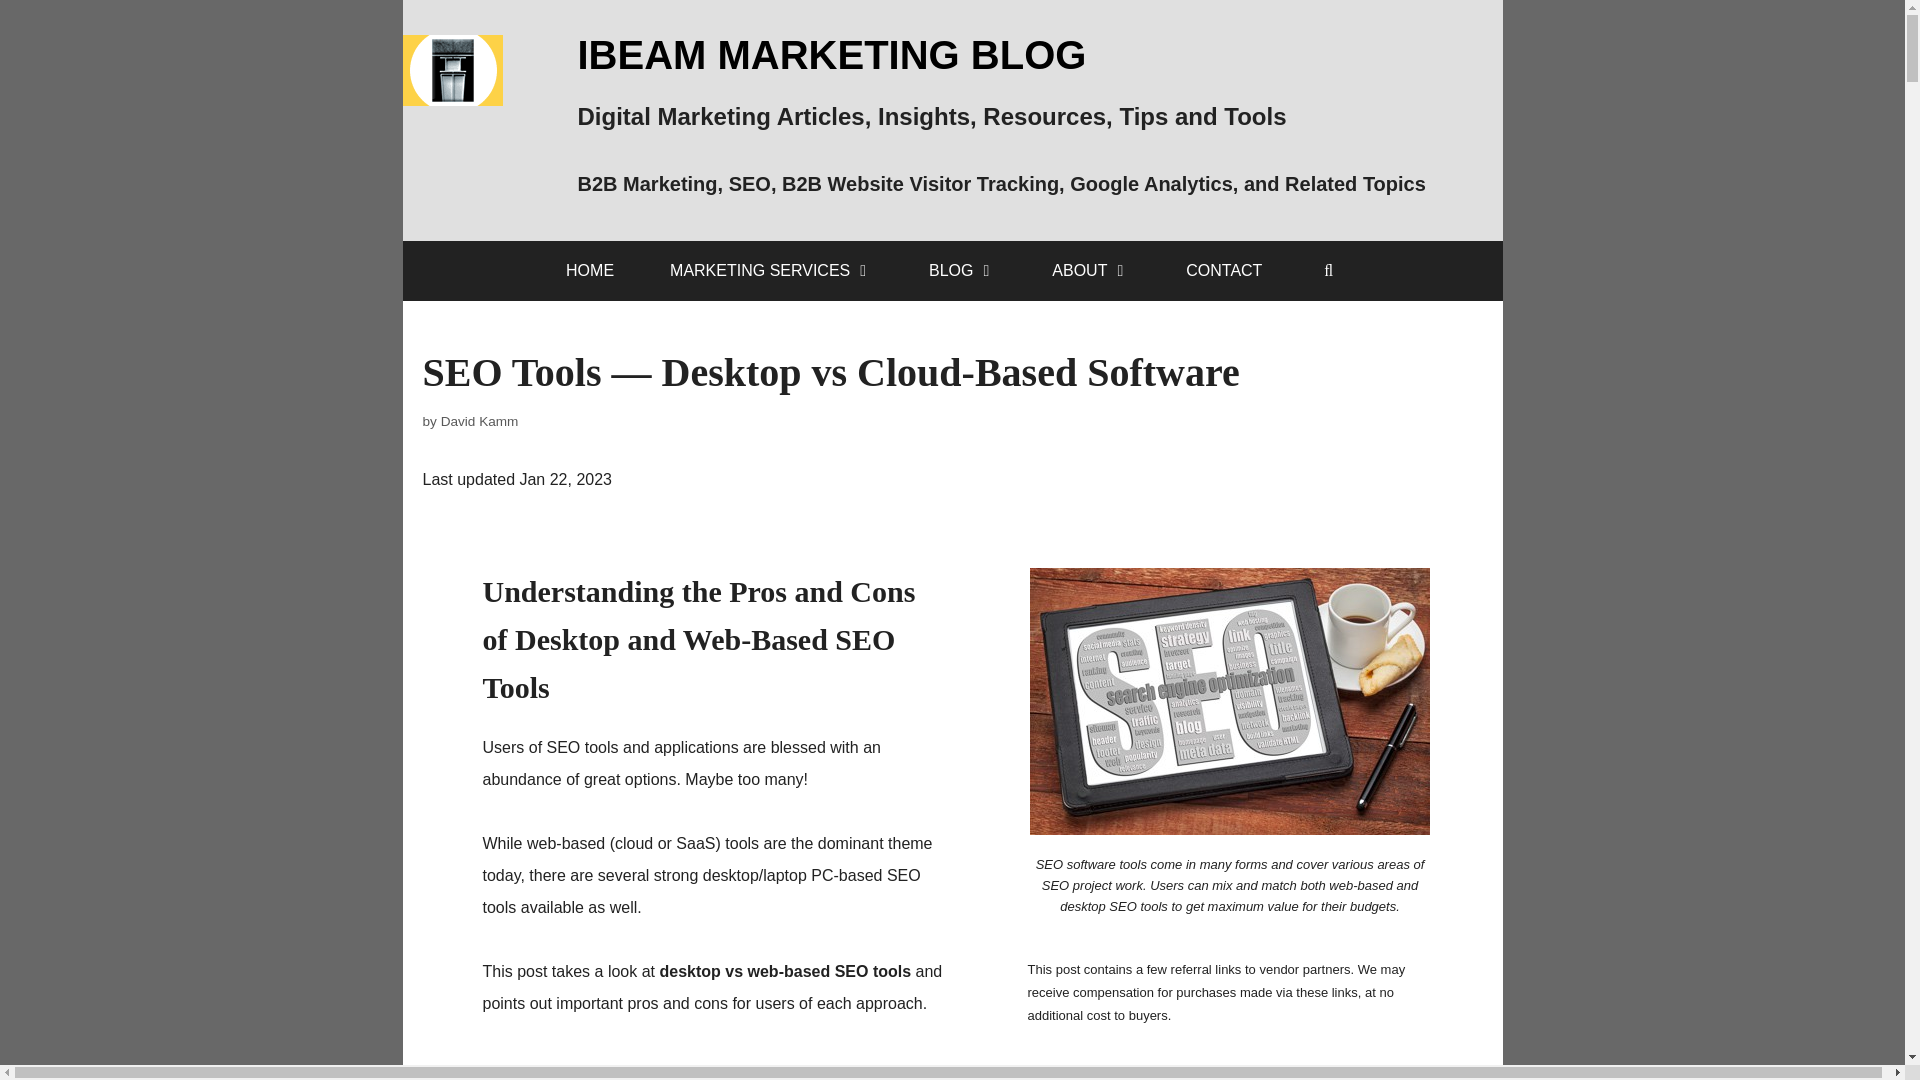 Image resolution: width=1920 pixels, height=1080 pixels. What do you see at coordinates (770, 270) in the screenshot?
I see `MARKETING SERVICES` at bounding box center [770, 270].